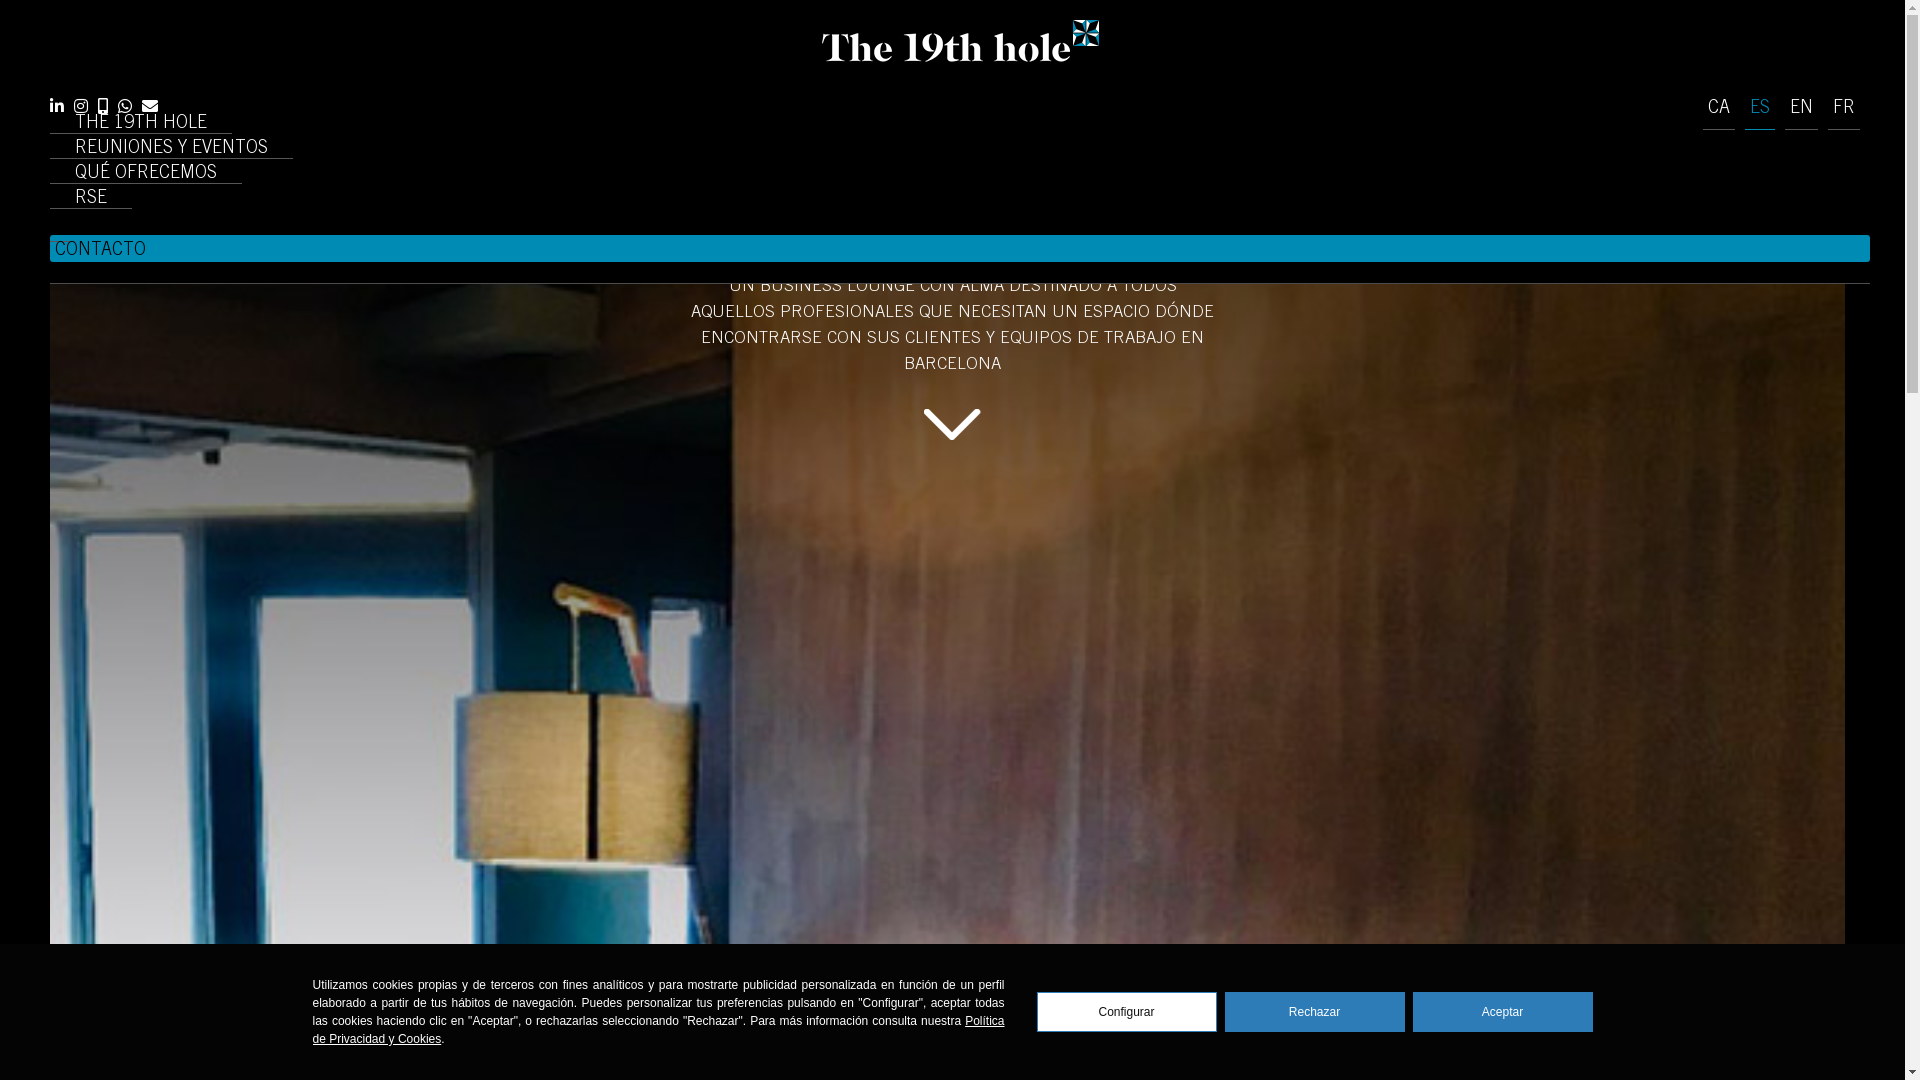  Describe the element at coordinates (1719, 115) in the screenshot. I see `CA` at that location.